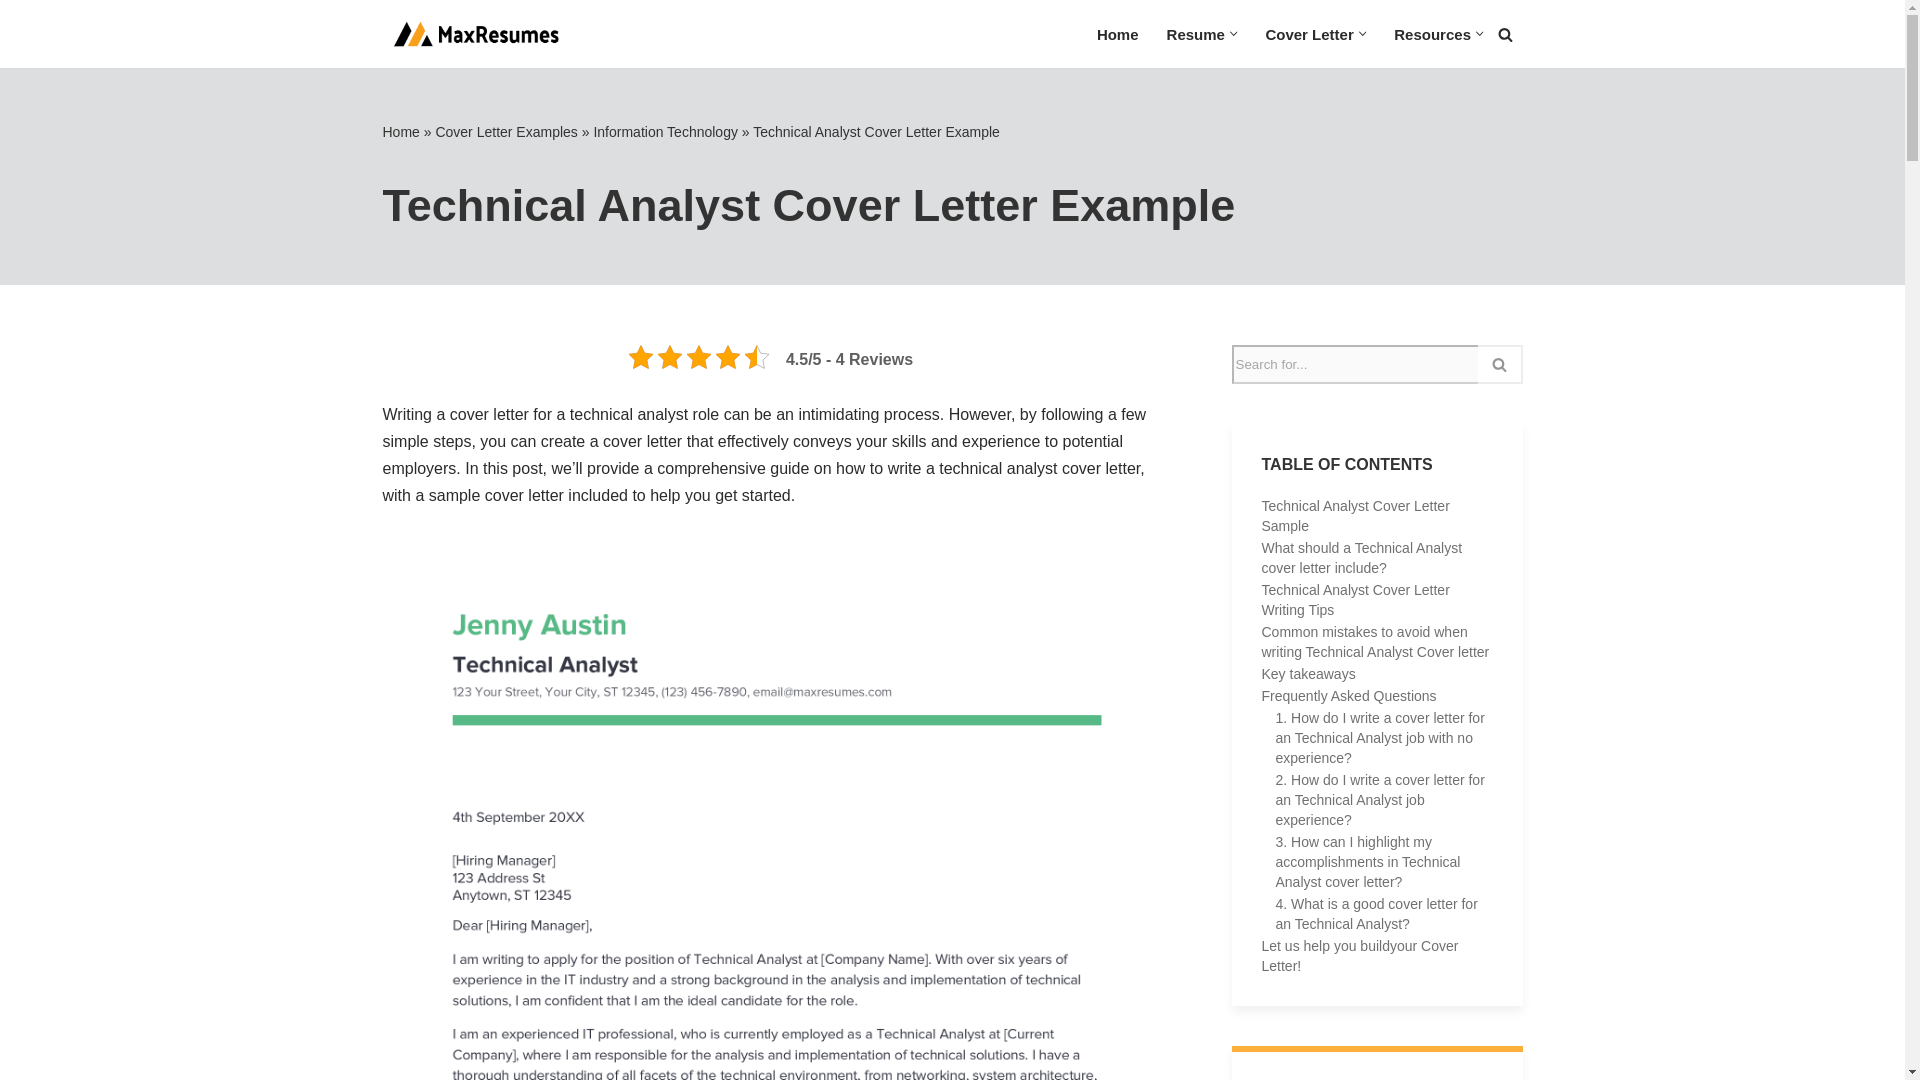  I want to click on Home, so click(1117, 34).